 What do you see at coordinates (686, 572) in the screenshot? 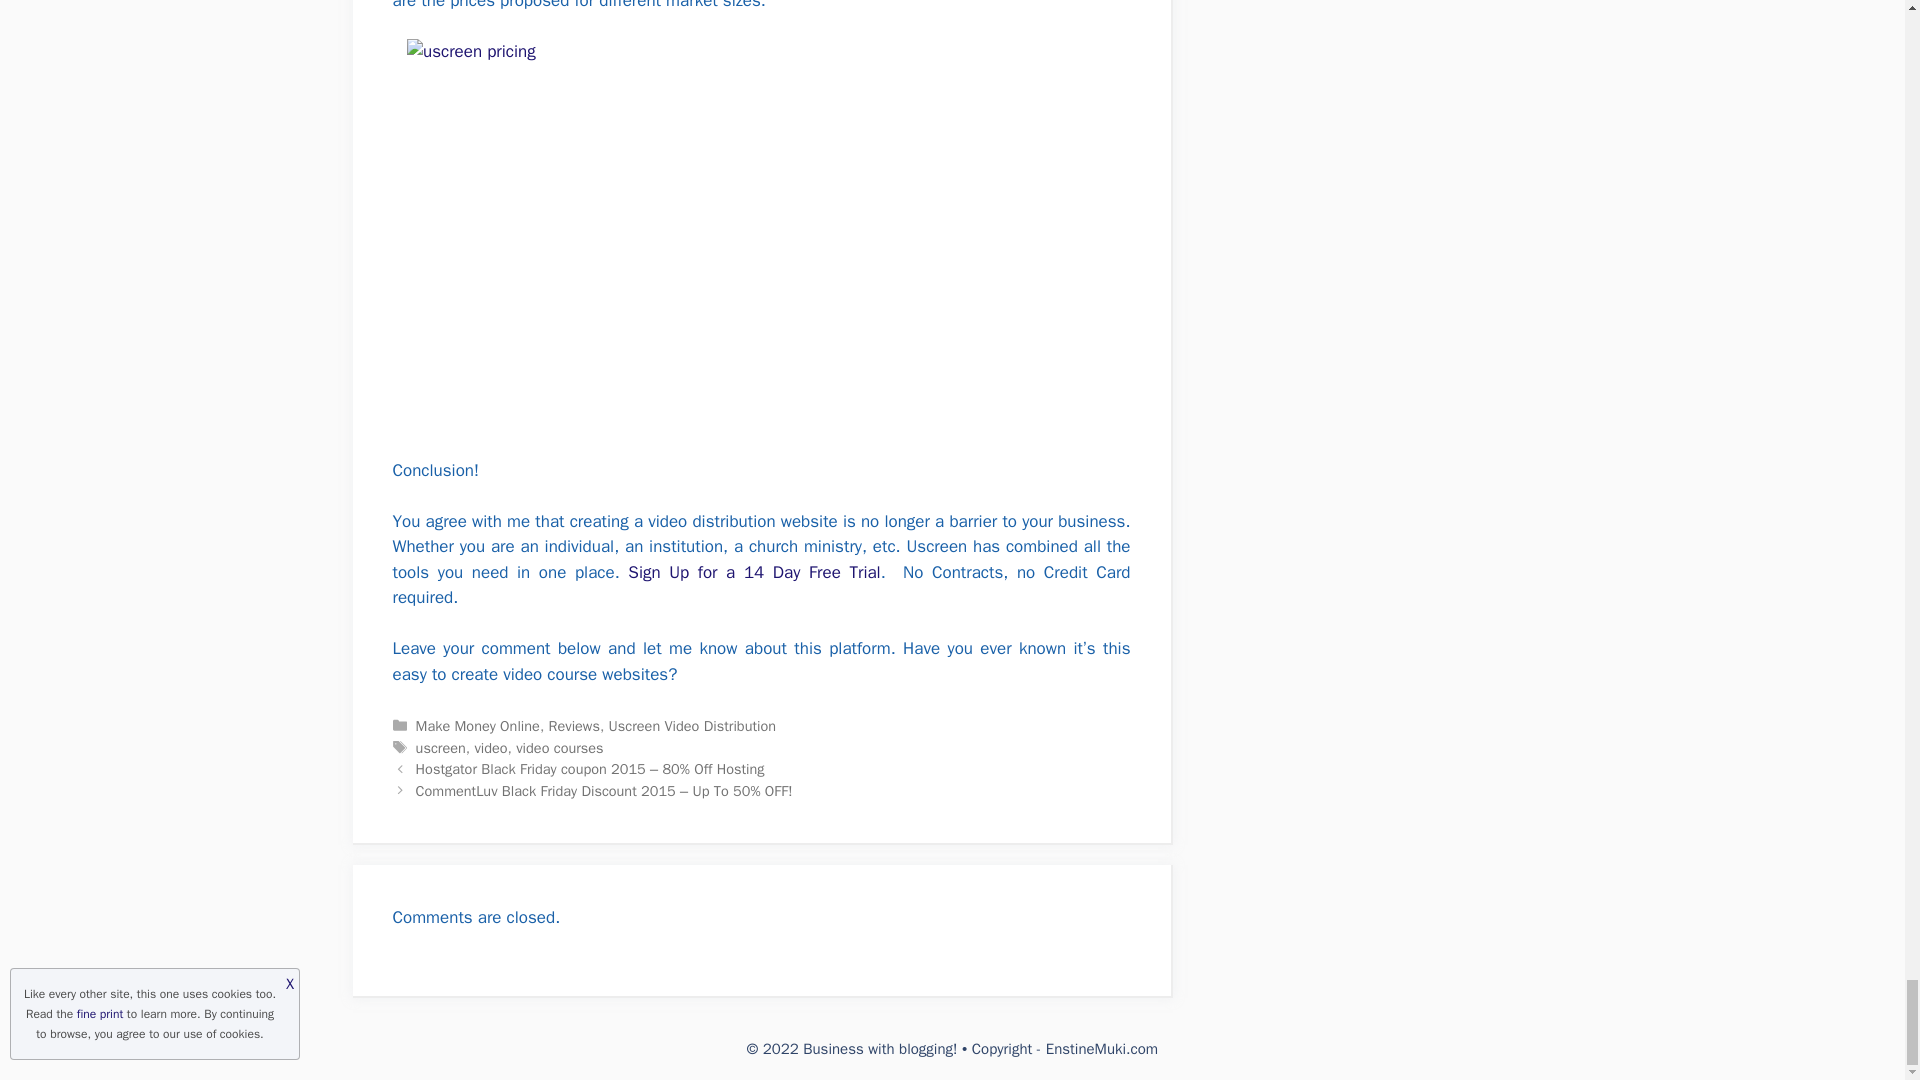
I see `Sign Up for a` at bounding box center [686, 572].